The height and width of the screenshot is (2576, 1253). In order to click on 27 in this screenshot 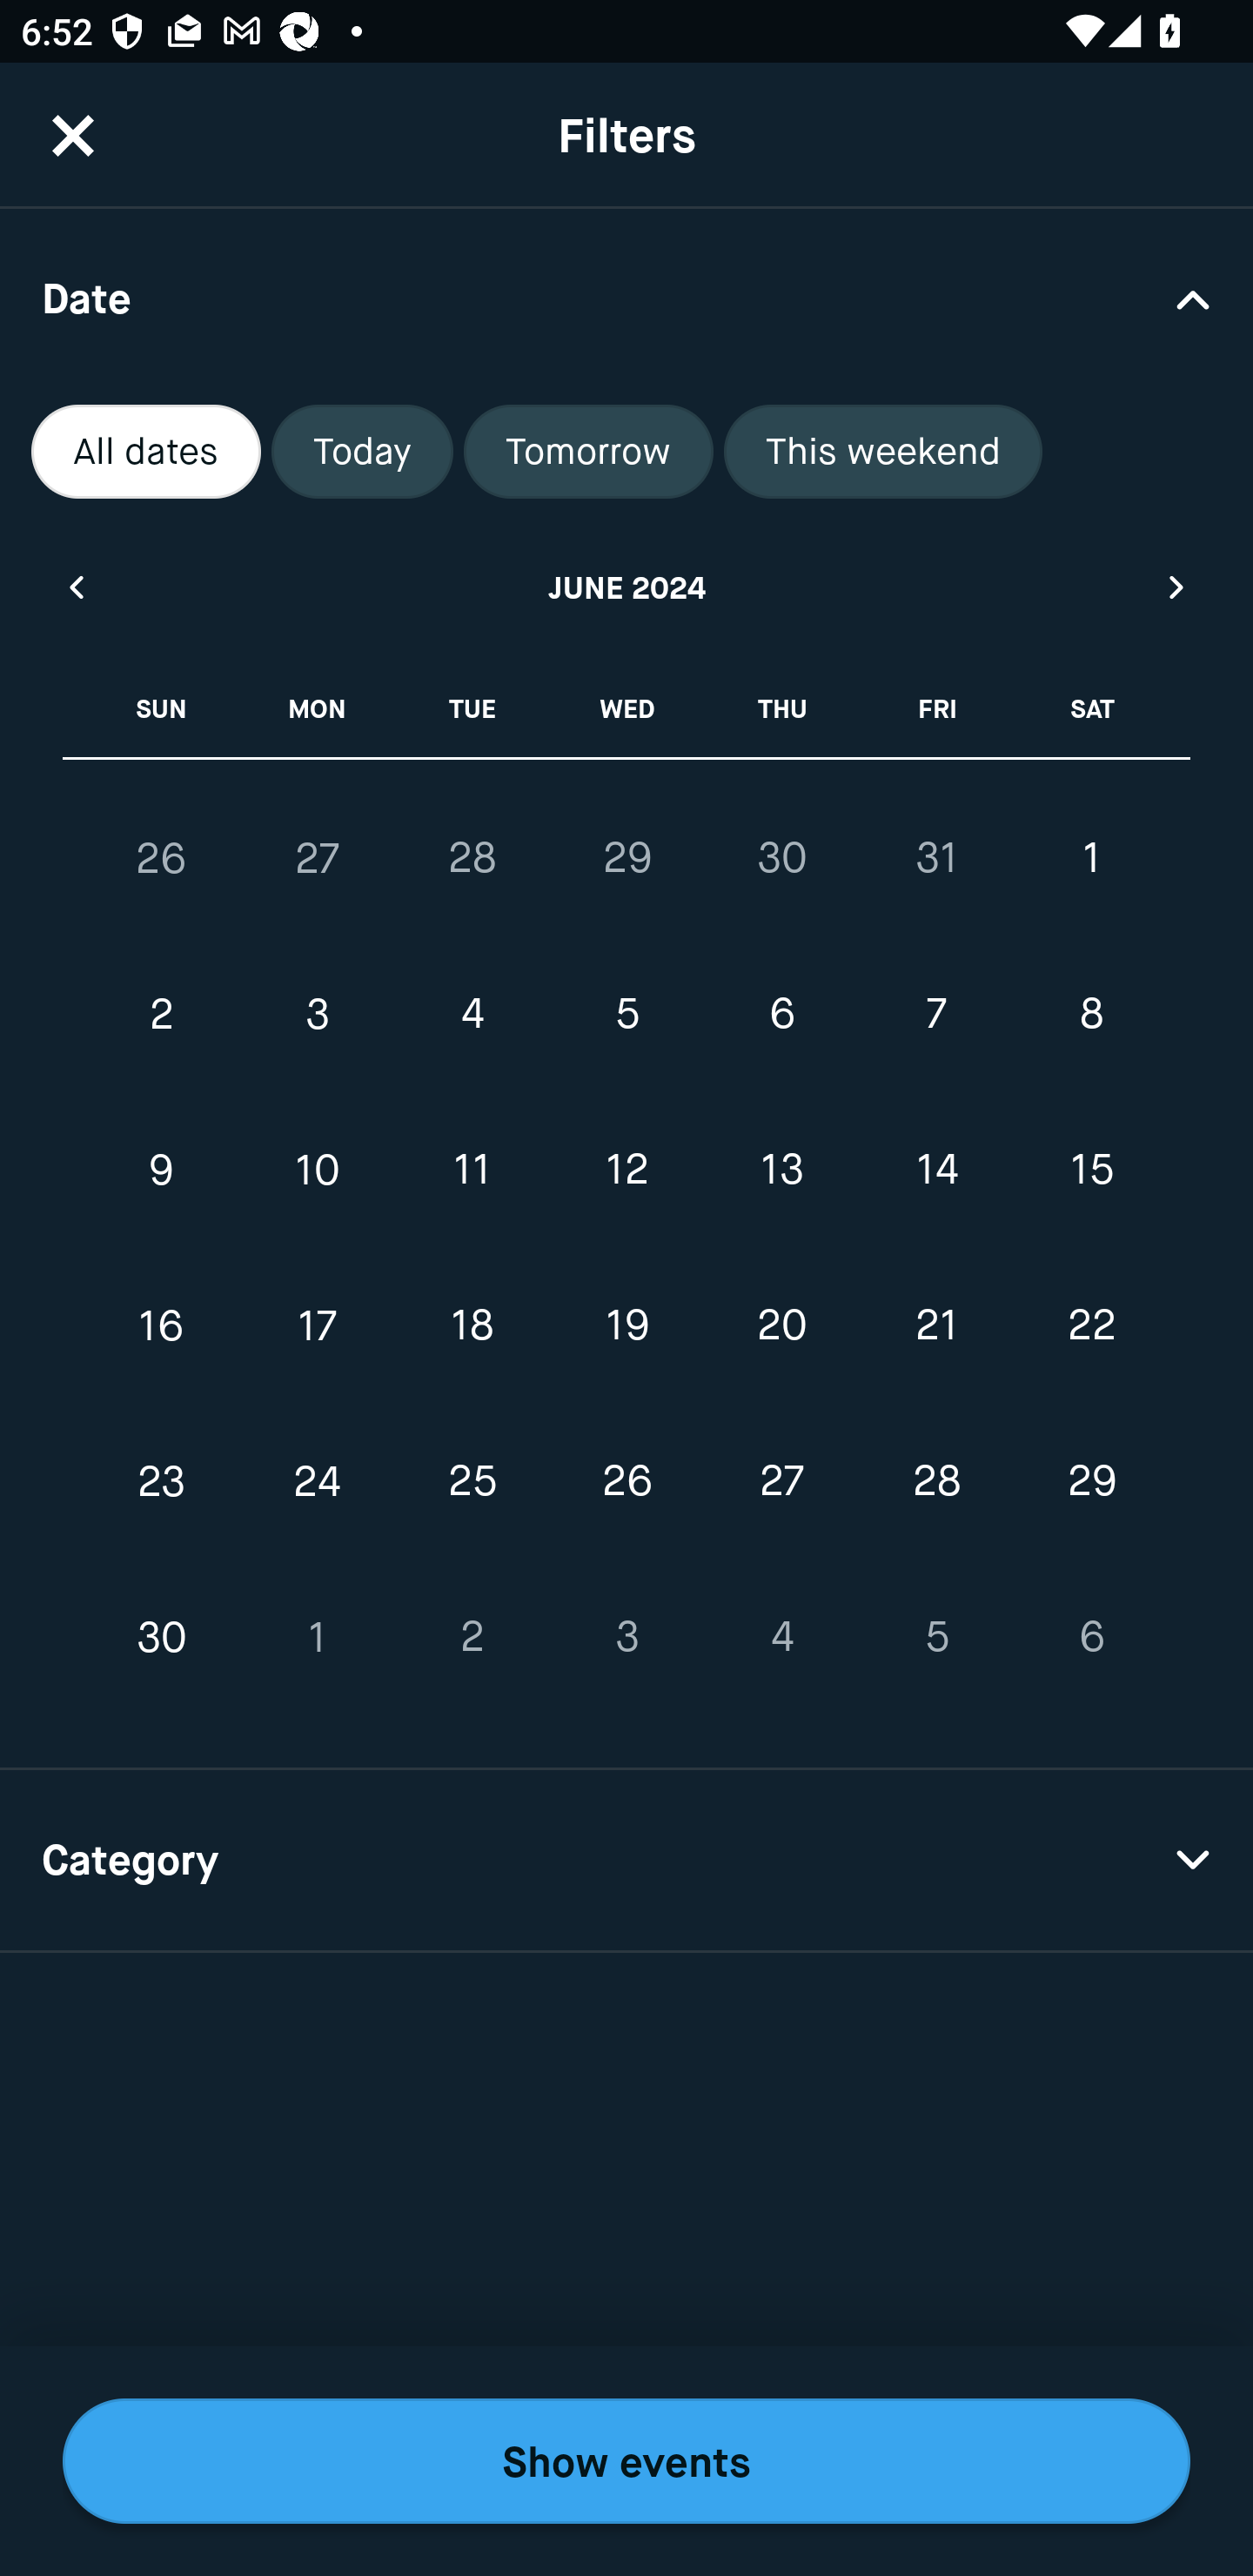, I will do `click(781, 1481)`.